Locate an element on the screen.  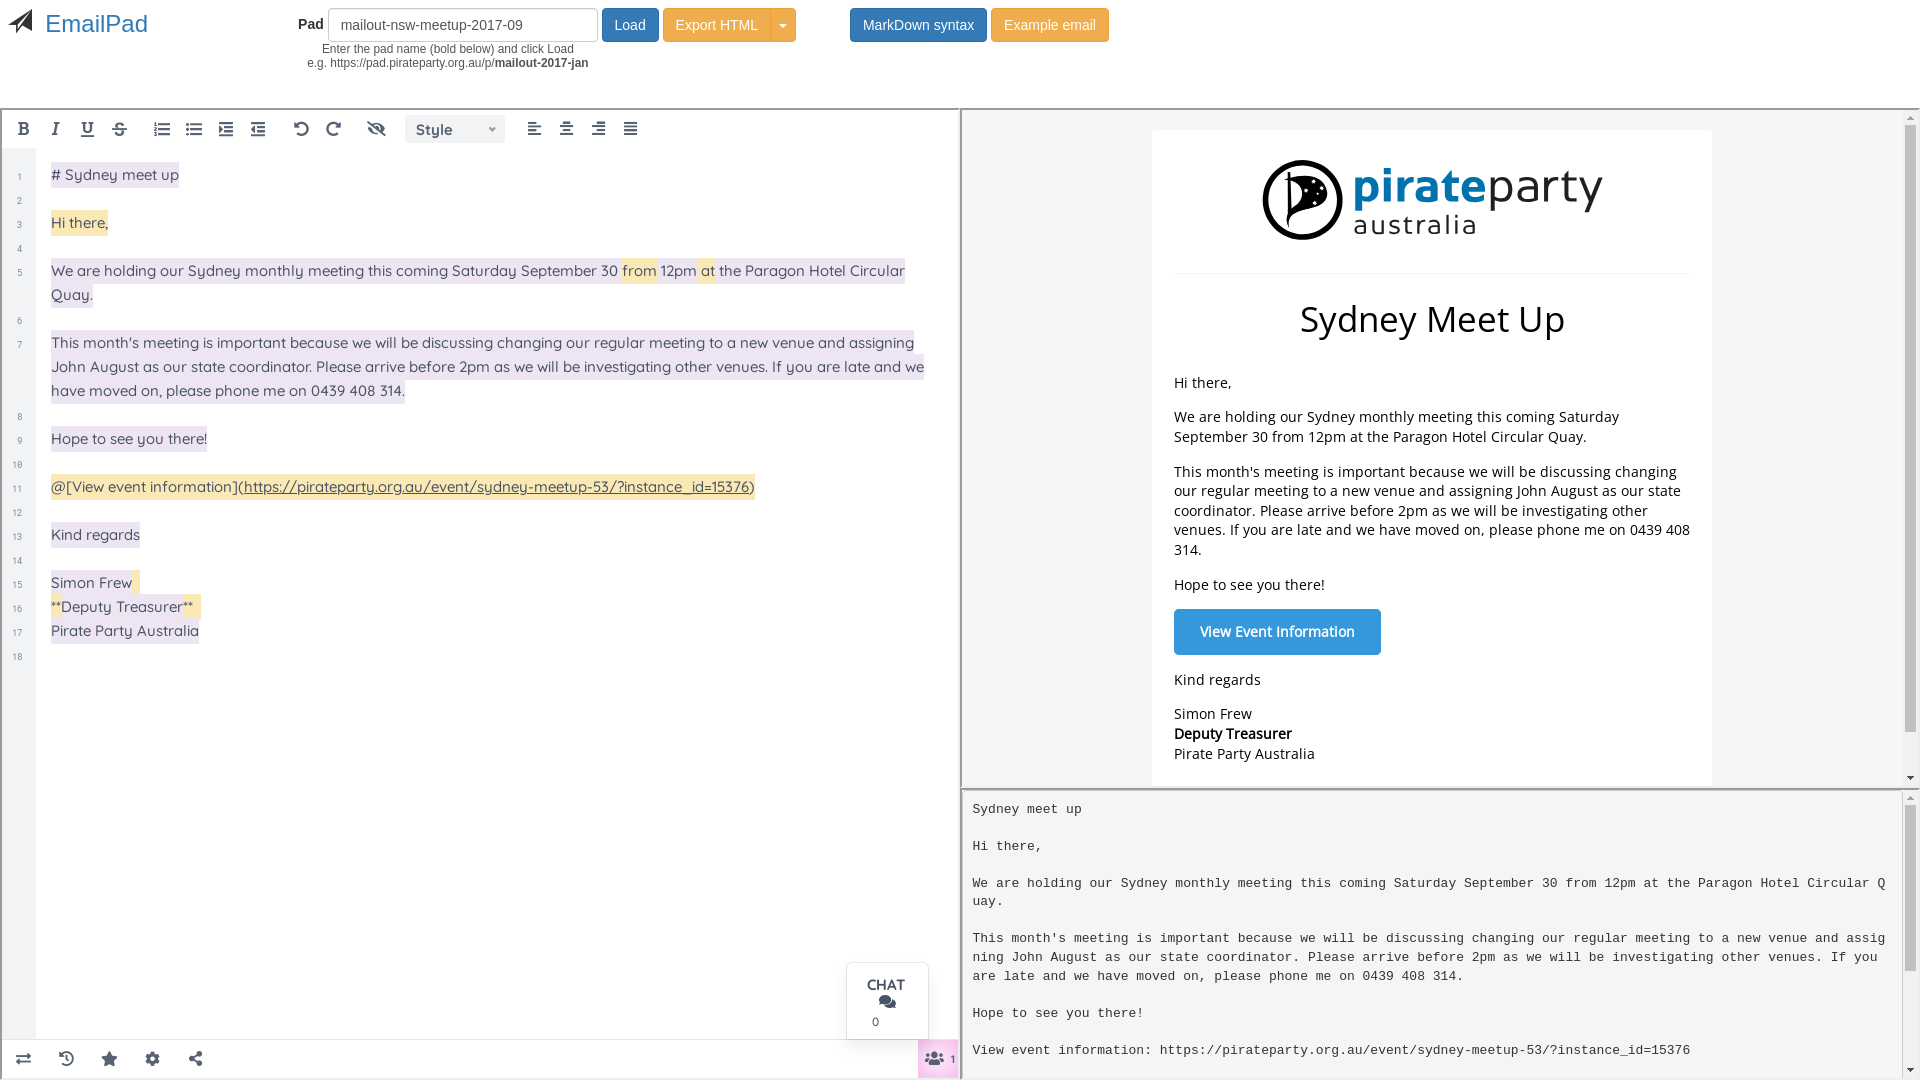
Export HTML is located at coordinates (717, 25).